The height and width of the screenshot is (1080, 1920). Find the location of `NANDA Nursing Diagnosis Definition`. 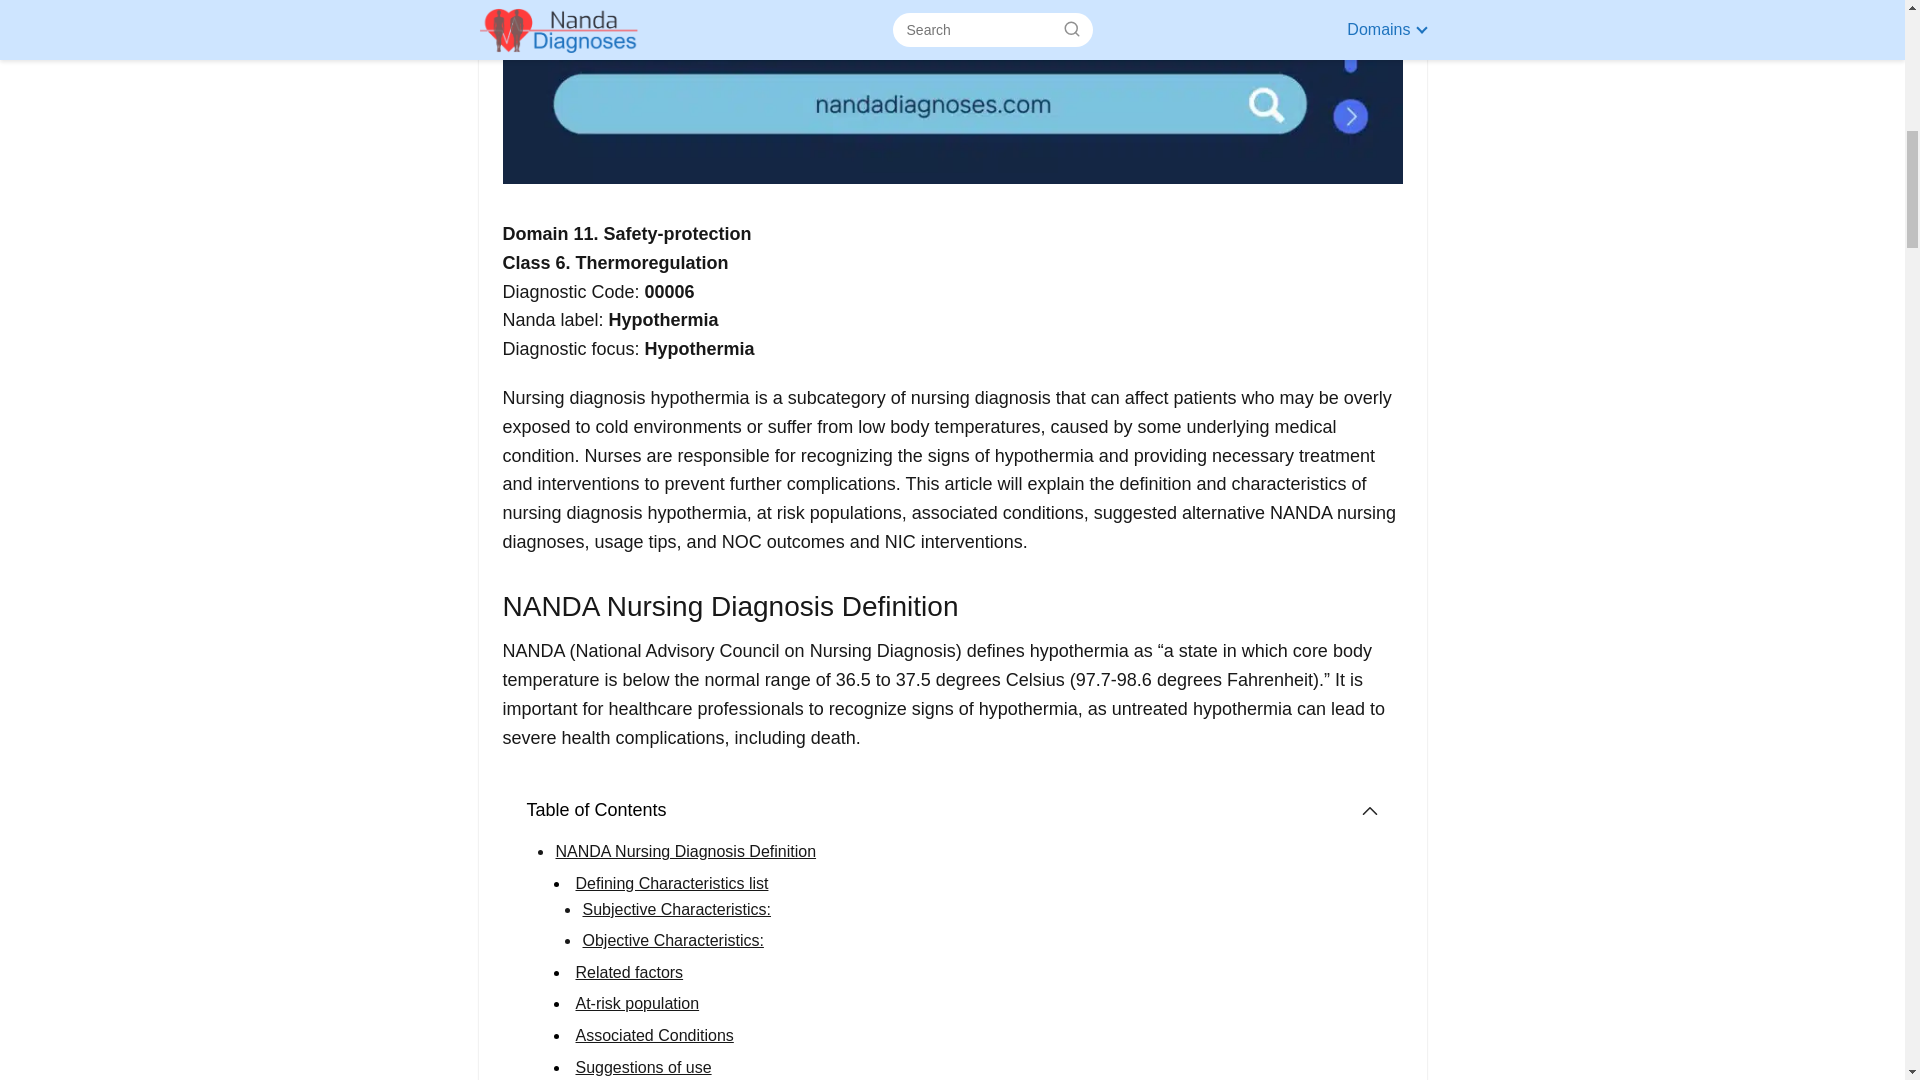

NANDA Nursing Diagnosis Definition is located at coordinates (686, 851).